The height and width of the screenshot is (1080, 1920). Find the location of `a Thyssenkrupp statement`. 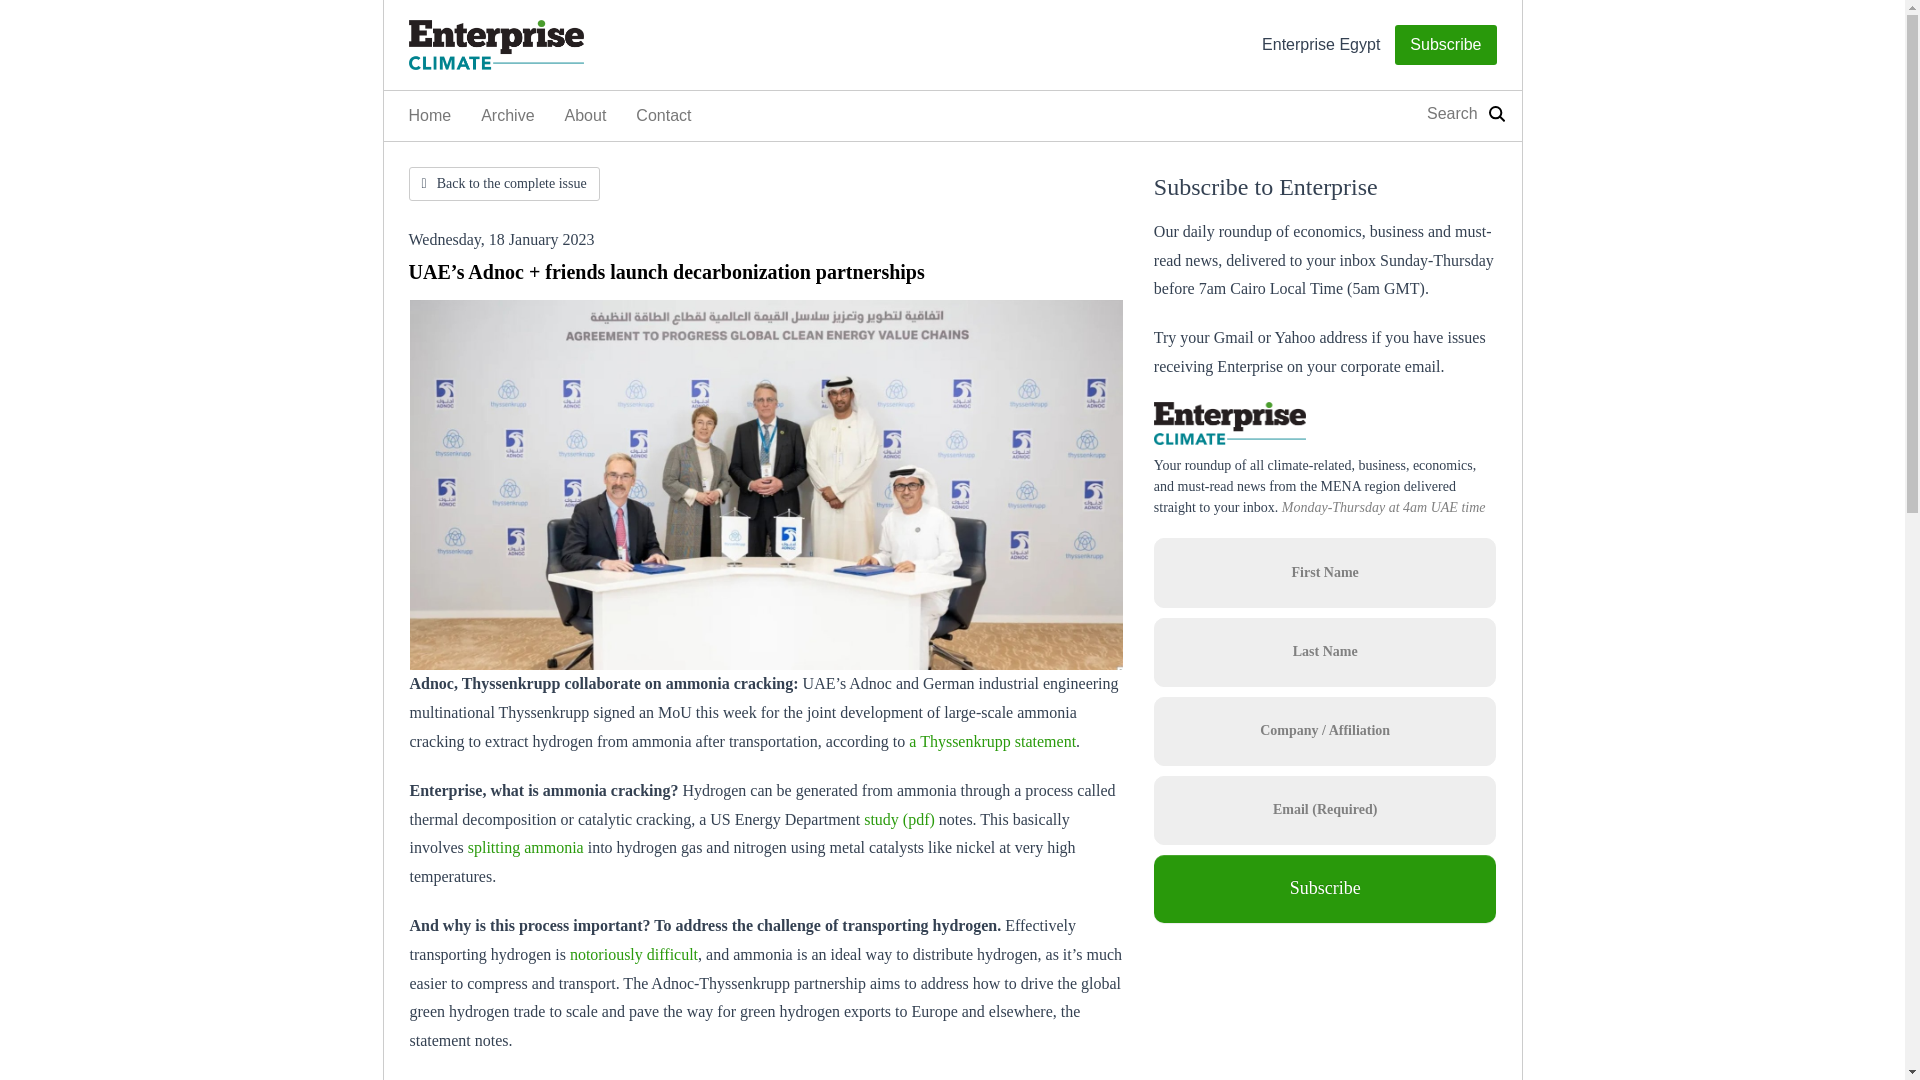

a Thyssenkrupp statement is located at coordinates (992, 741).